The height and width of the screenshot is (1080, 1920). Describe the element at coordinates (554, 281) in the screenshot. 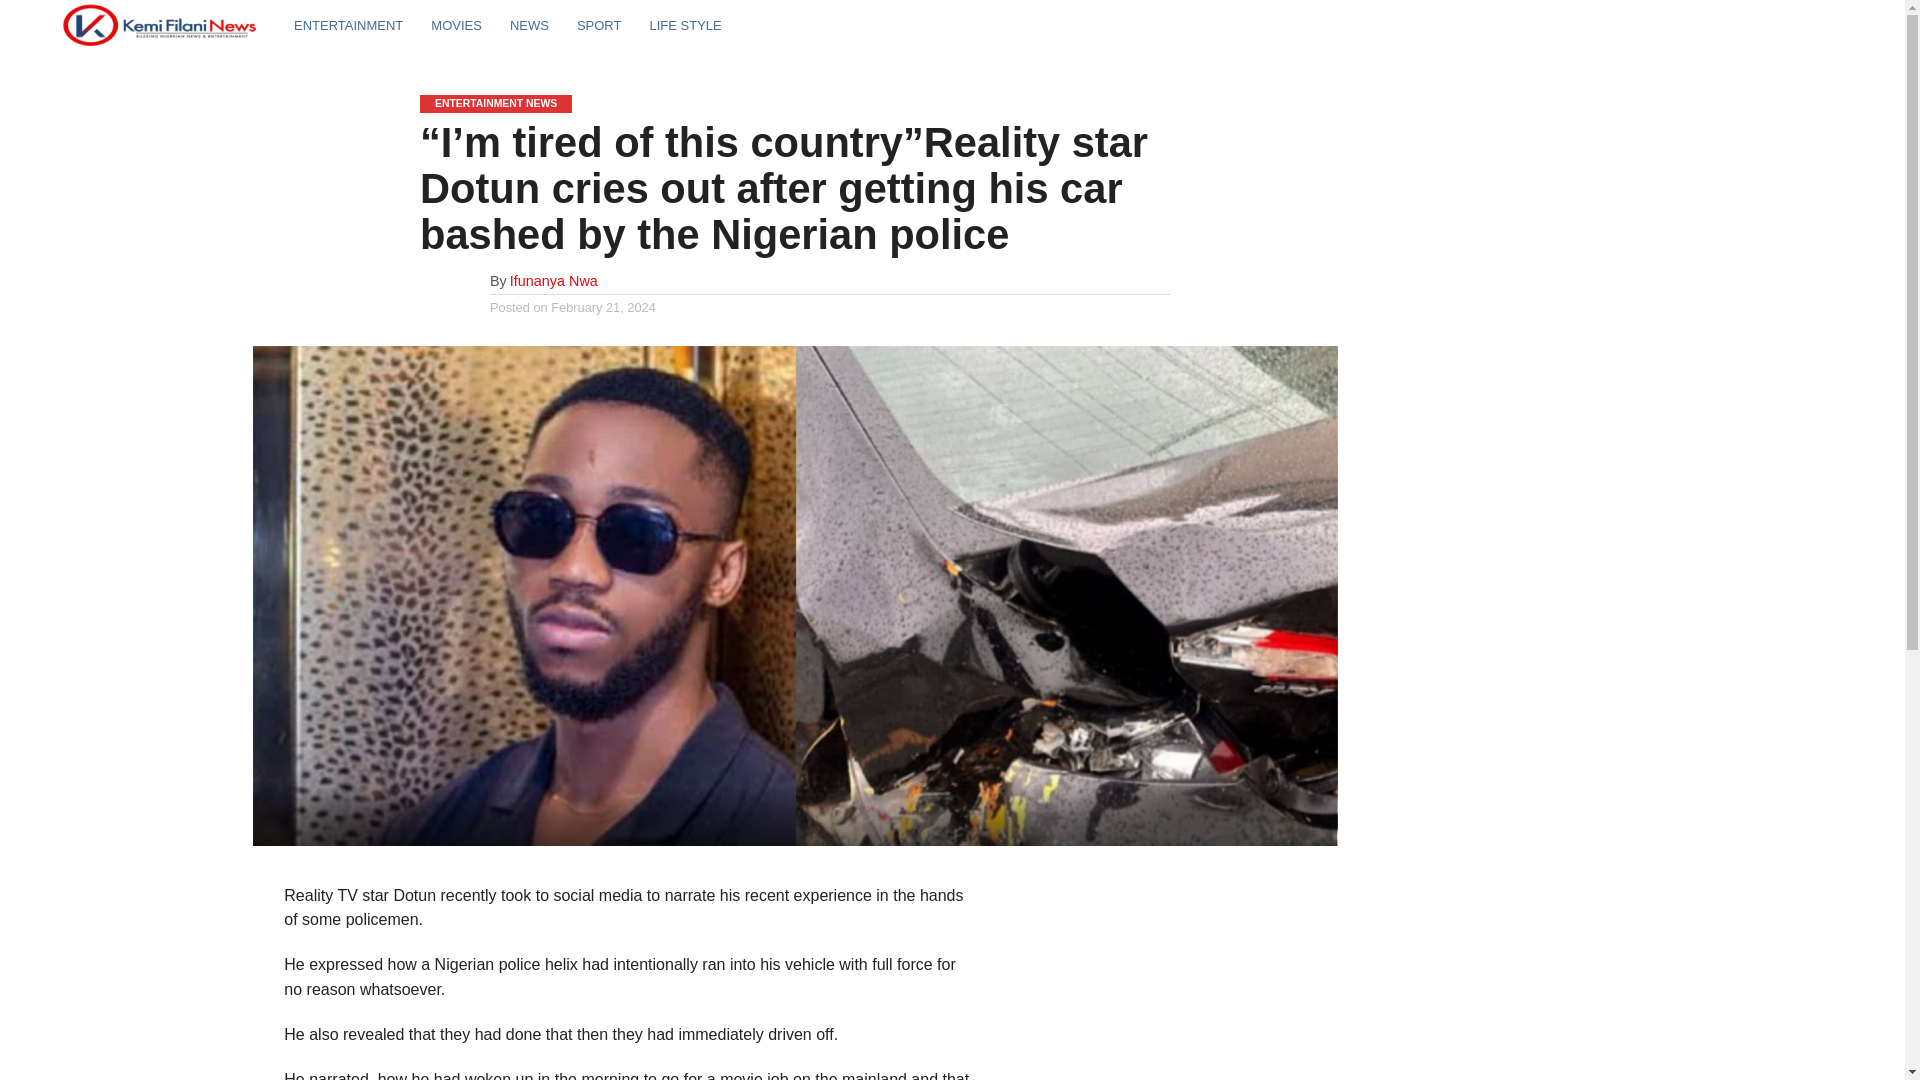

I see `Posts by Ifunanya Nwa` at that location.